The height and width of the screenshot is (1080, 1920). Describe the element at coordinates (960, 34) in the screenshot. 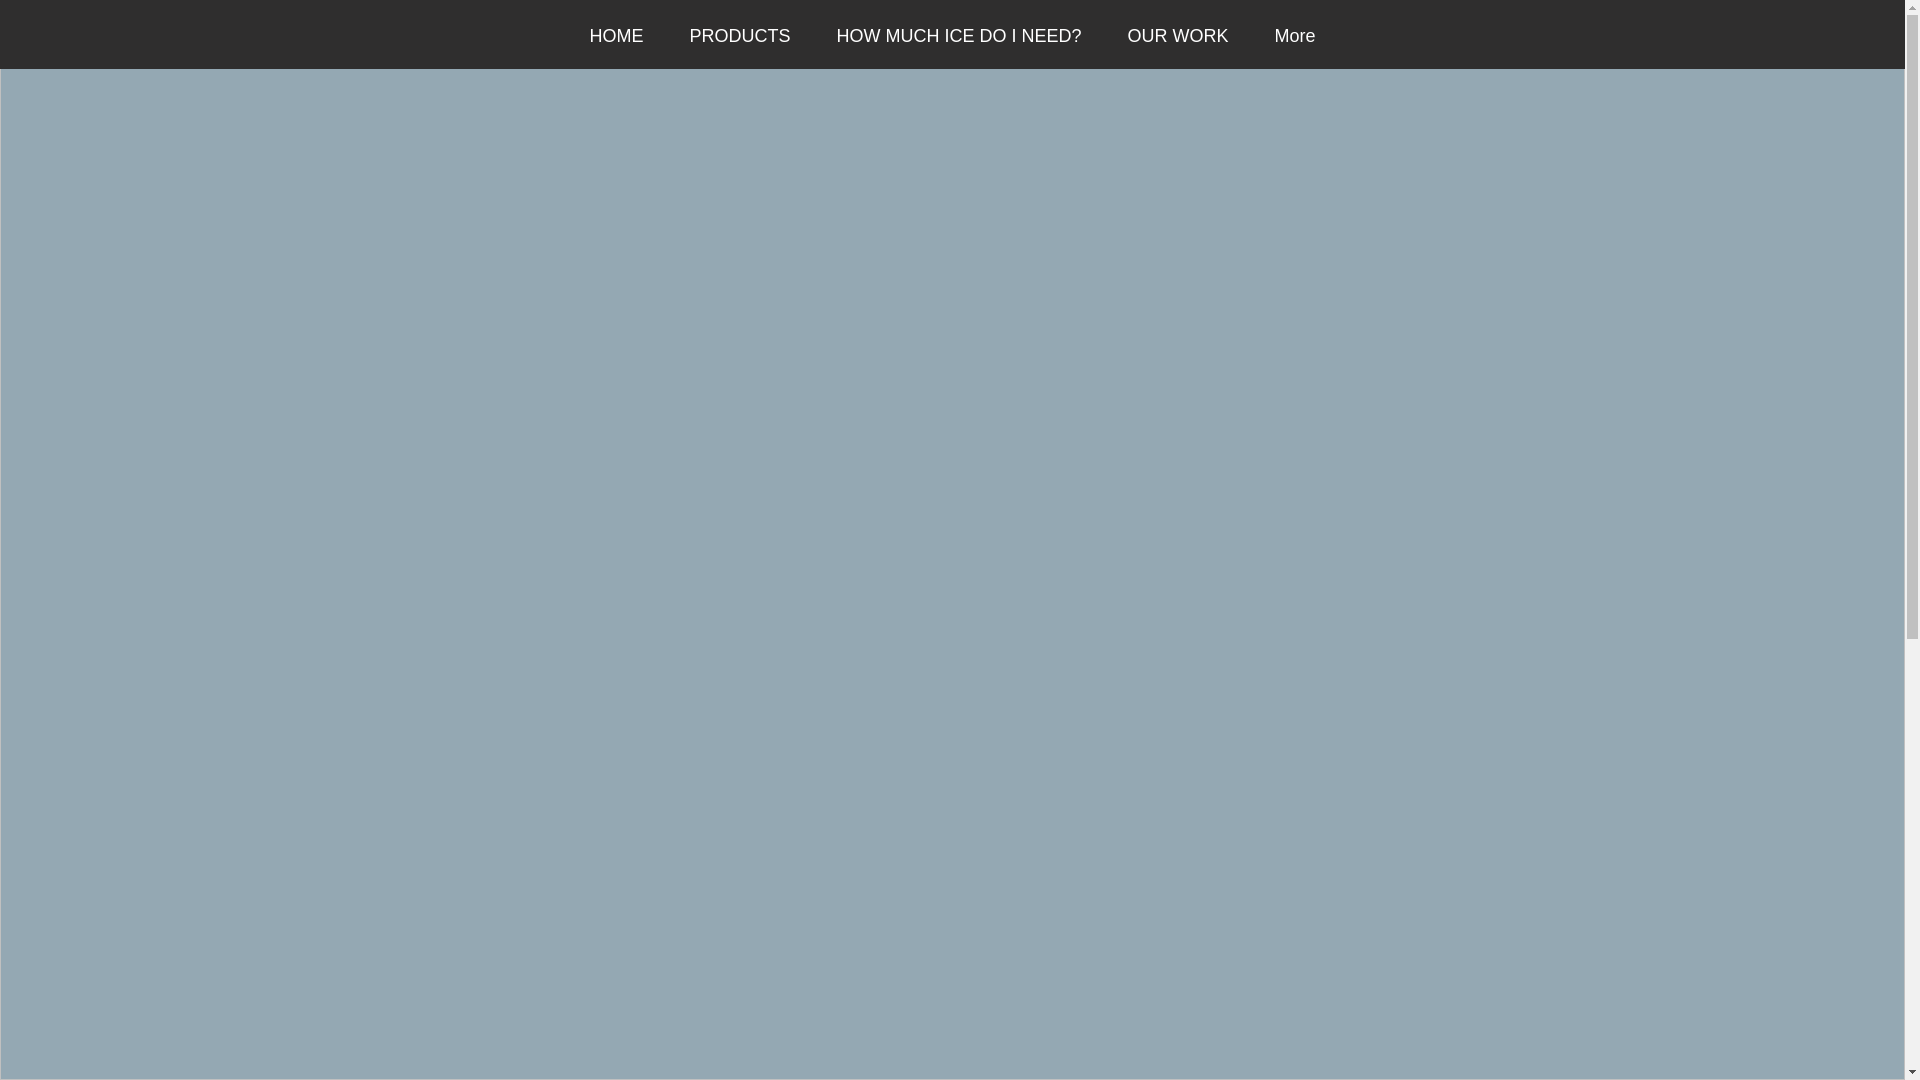

I see `HOW MUCH ICE DO I NEED?` at that location.